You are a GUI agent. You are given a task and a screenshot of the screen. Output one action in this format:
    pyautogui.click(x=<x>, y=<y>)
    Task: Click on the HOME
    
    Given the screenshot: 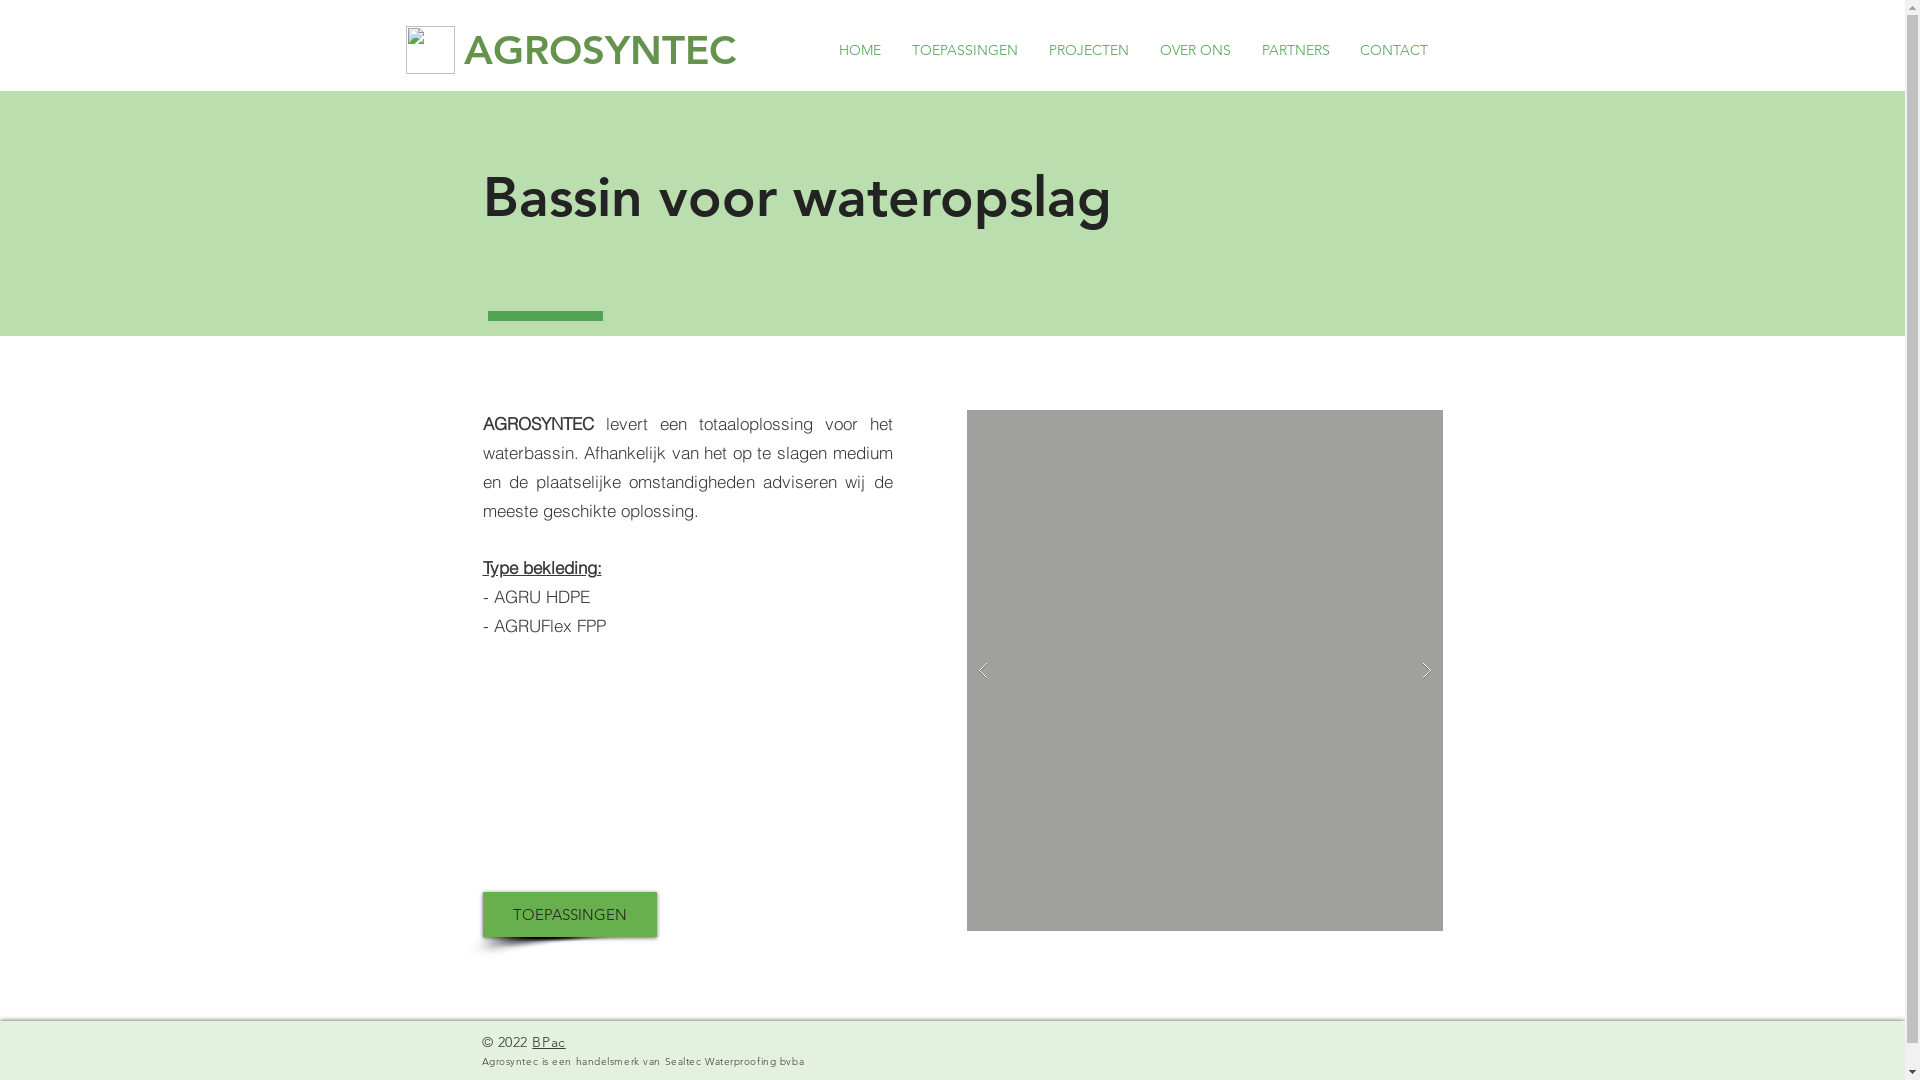 What is the action you would take?
    pyautogui.click(x=860, y=50)
    